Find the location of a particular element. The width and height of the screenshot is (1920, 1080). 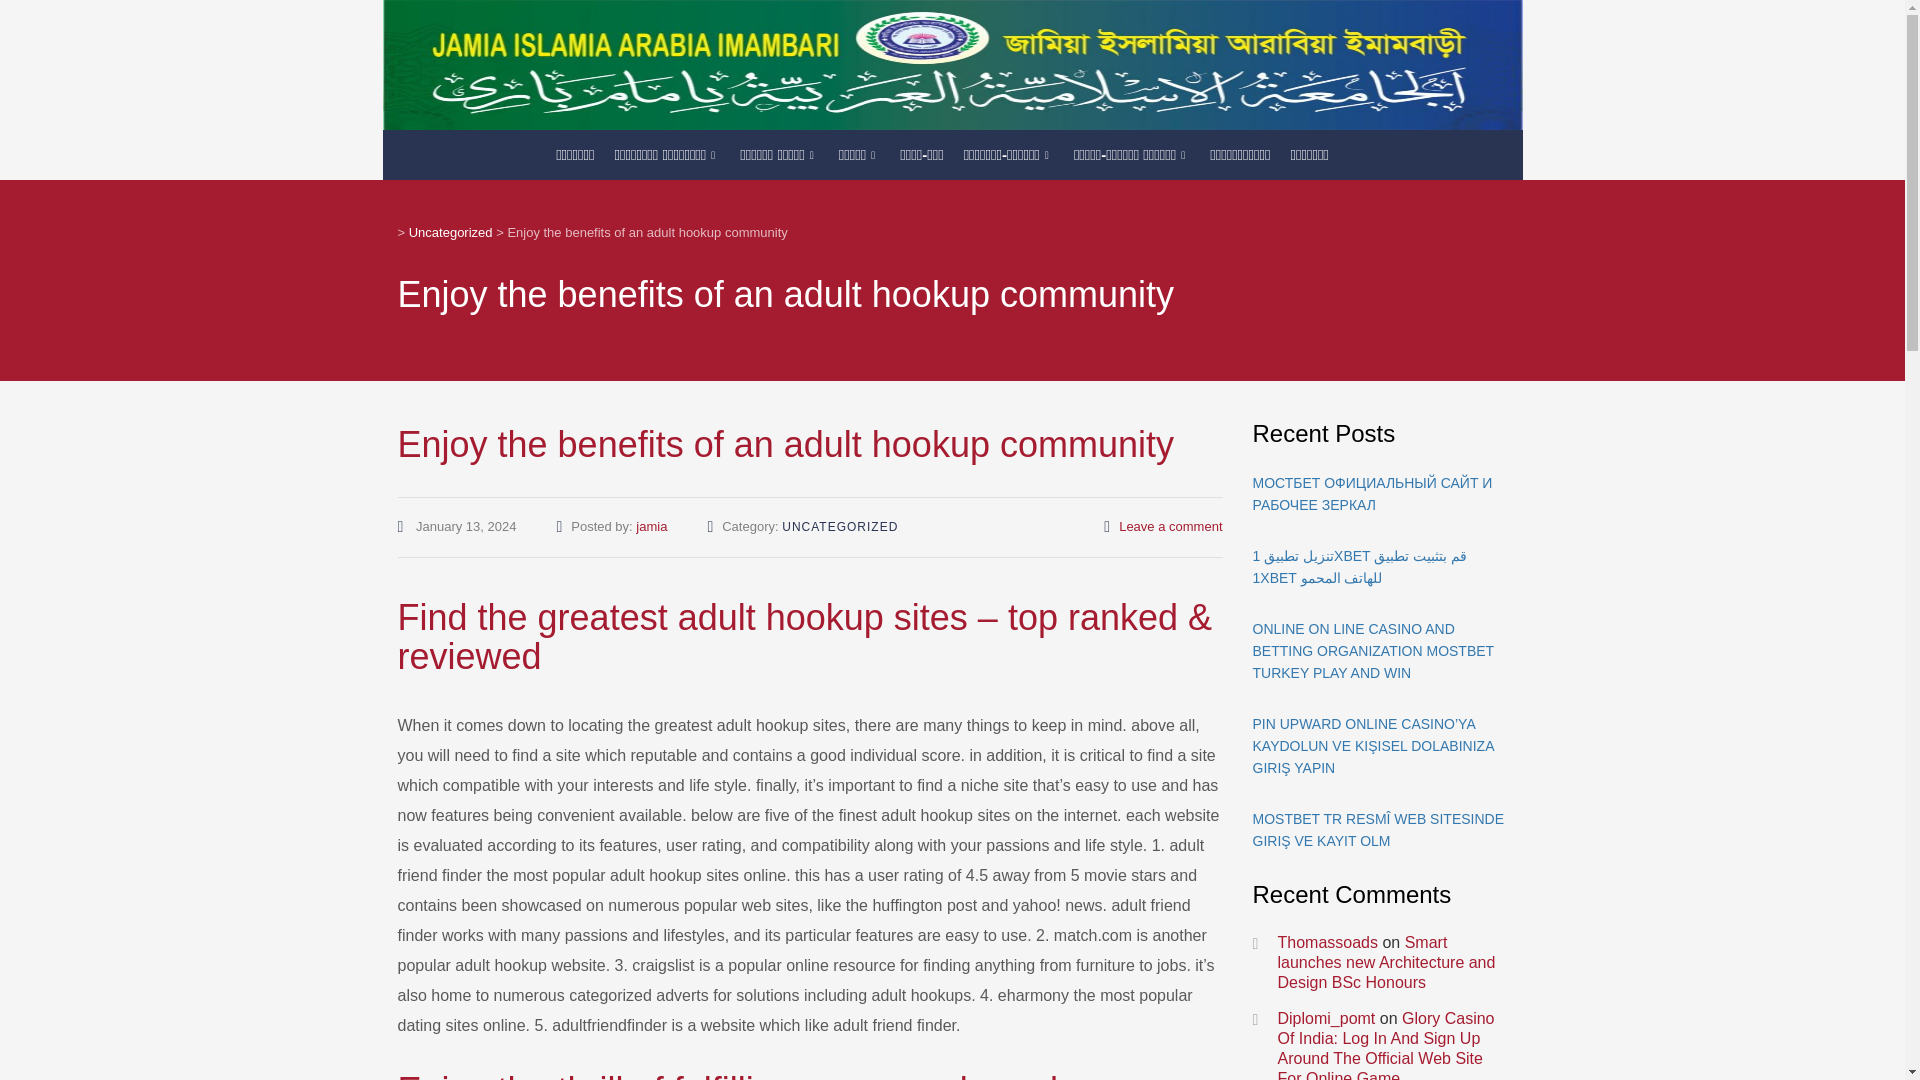

UNCATEGORIZED is located at coordinates (840, 526).